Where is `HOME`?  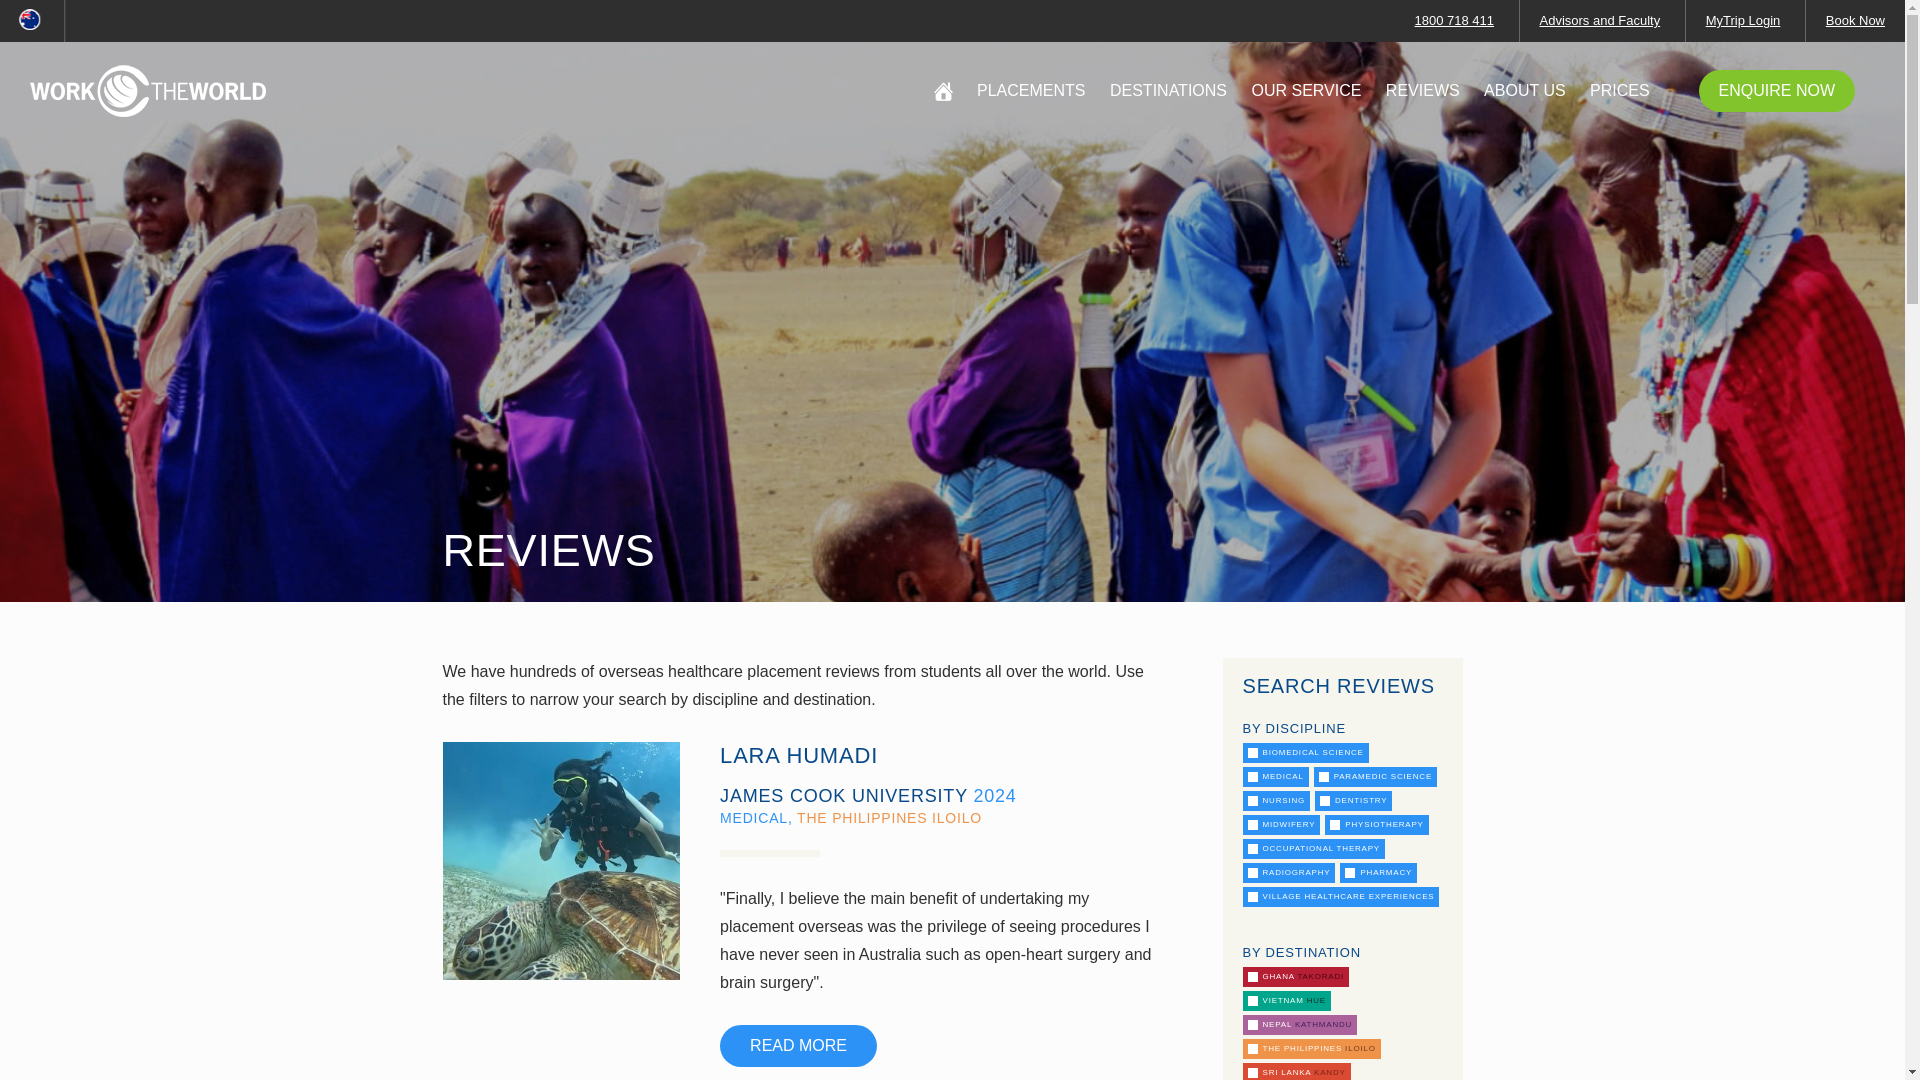
HOME is located at coordinates (942, 92).